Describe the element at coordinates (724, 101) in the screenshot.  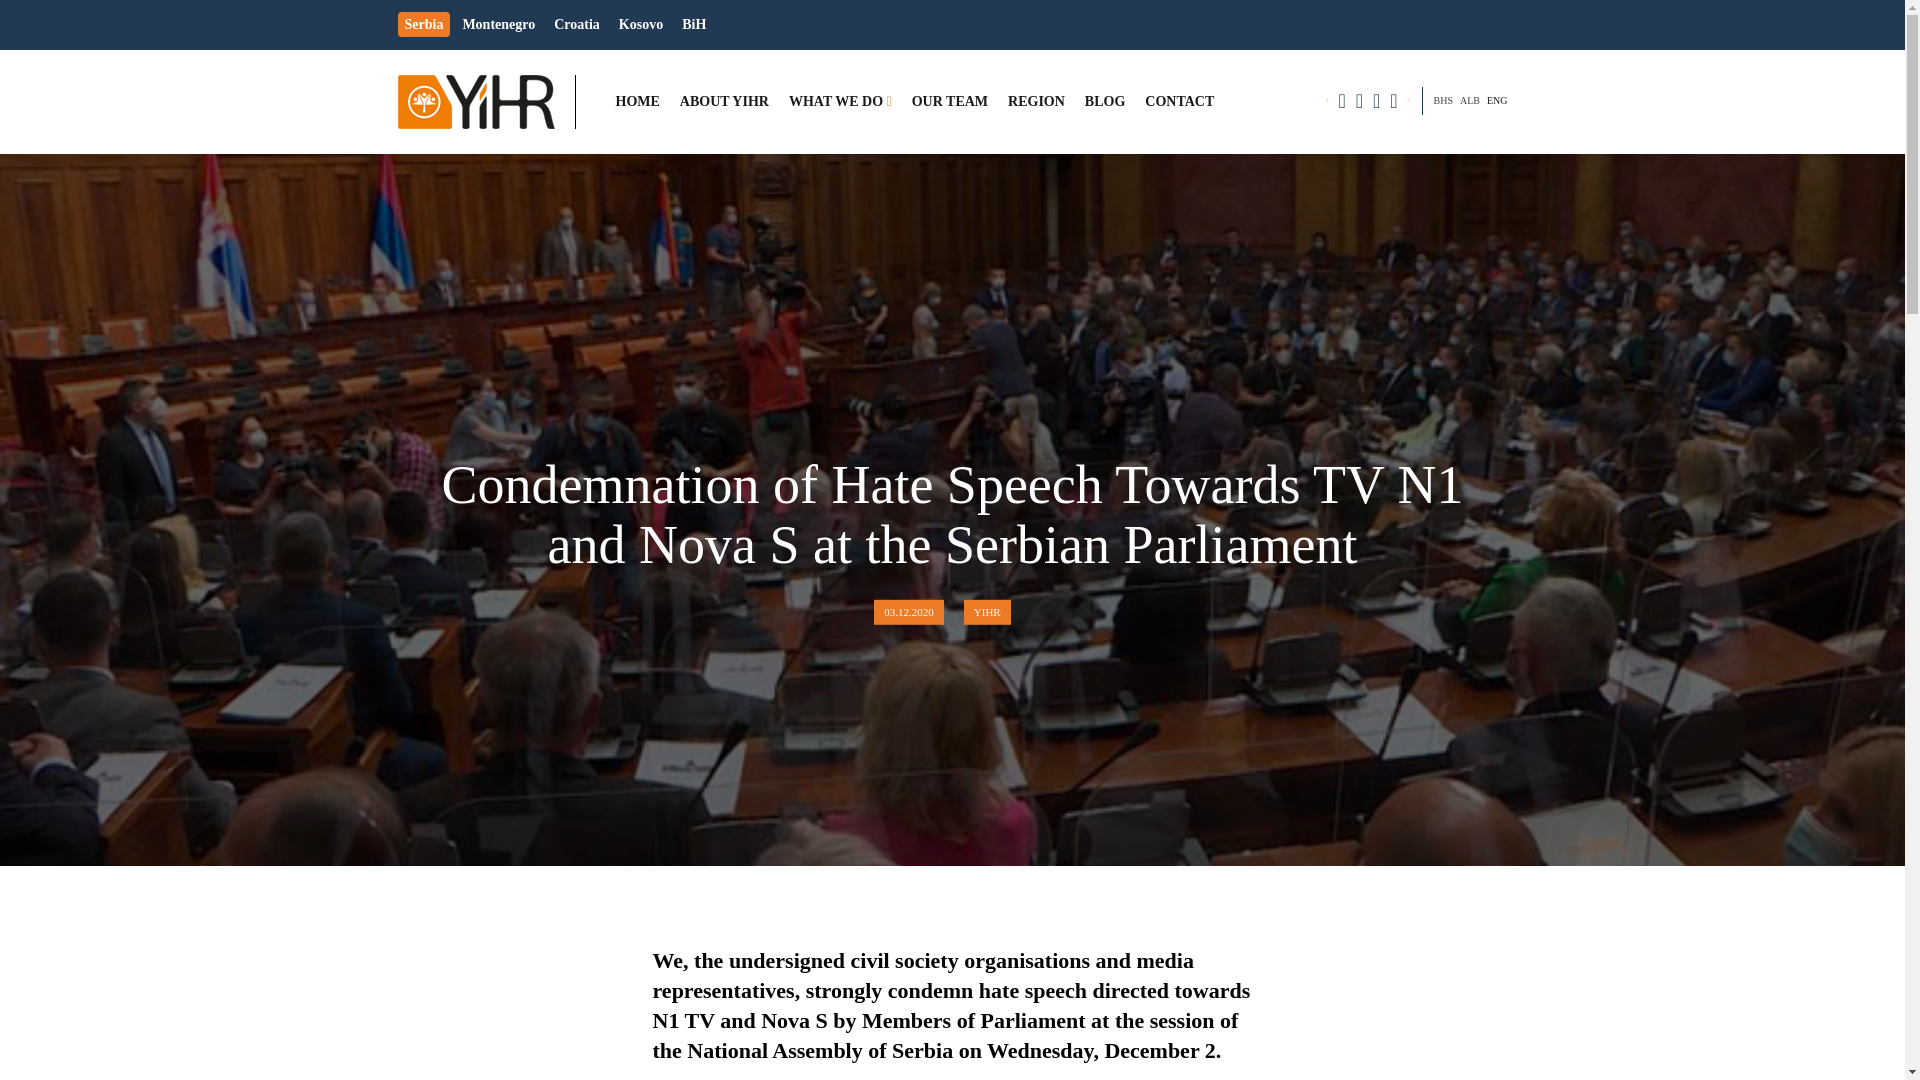
I see `ABOUT YIHR` at that location.